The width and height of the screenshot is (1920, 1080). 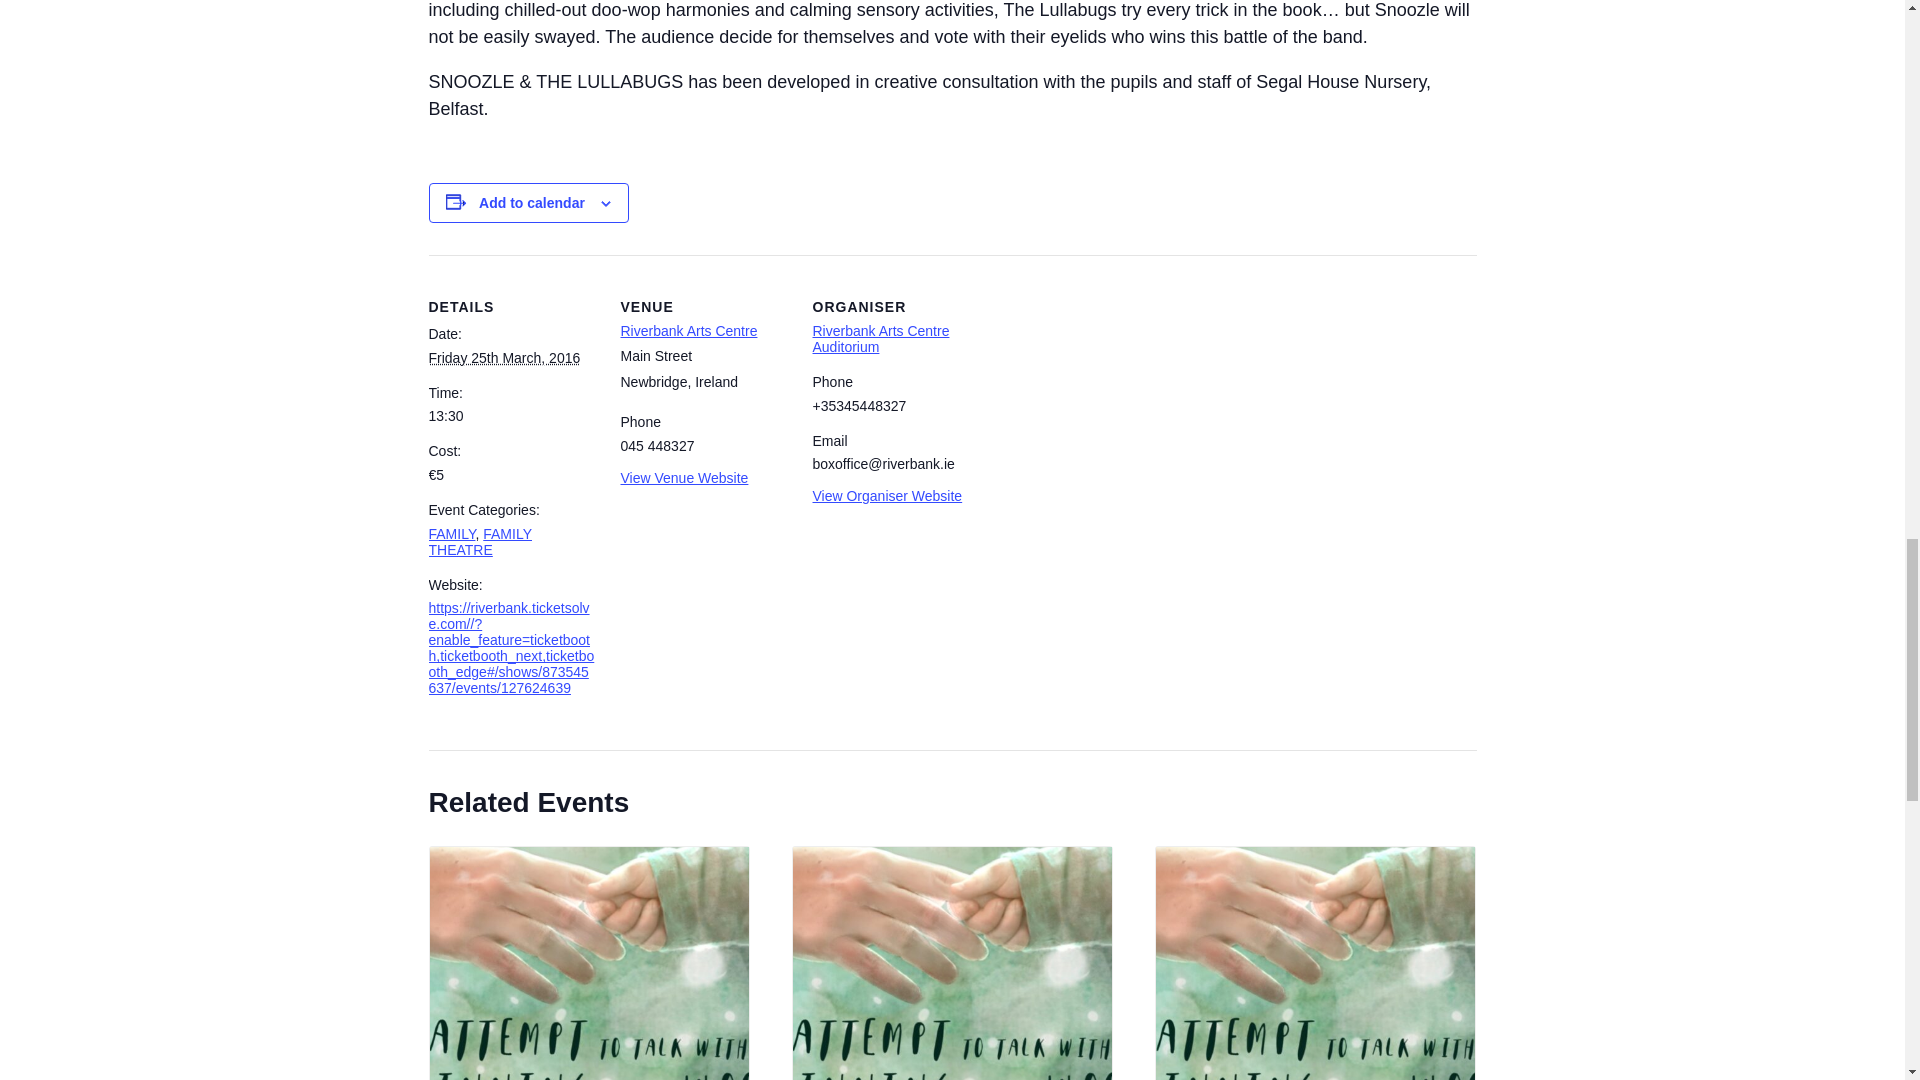 What do you see at coordinates (512, 416) in the screenshot?
I see `2016-03-25` at bounding box center [512, 416].